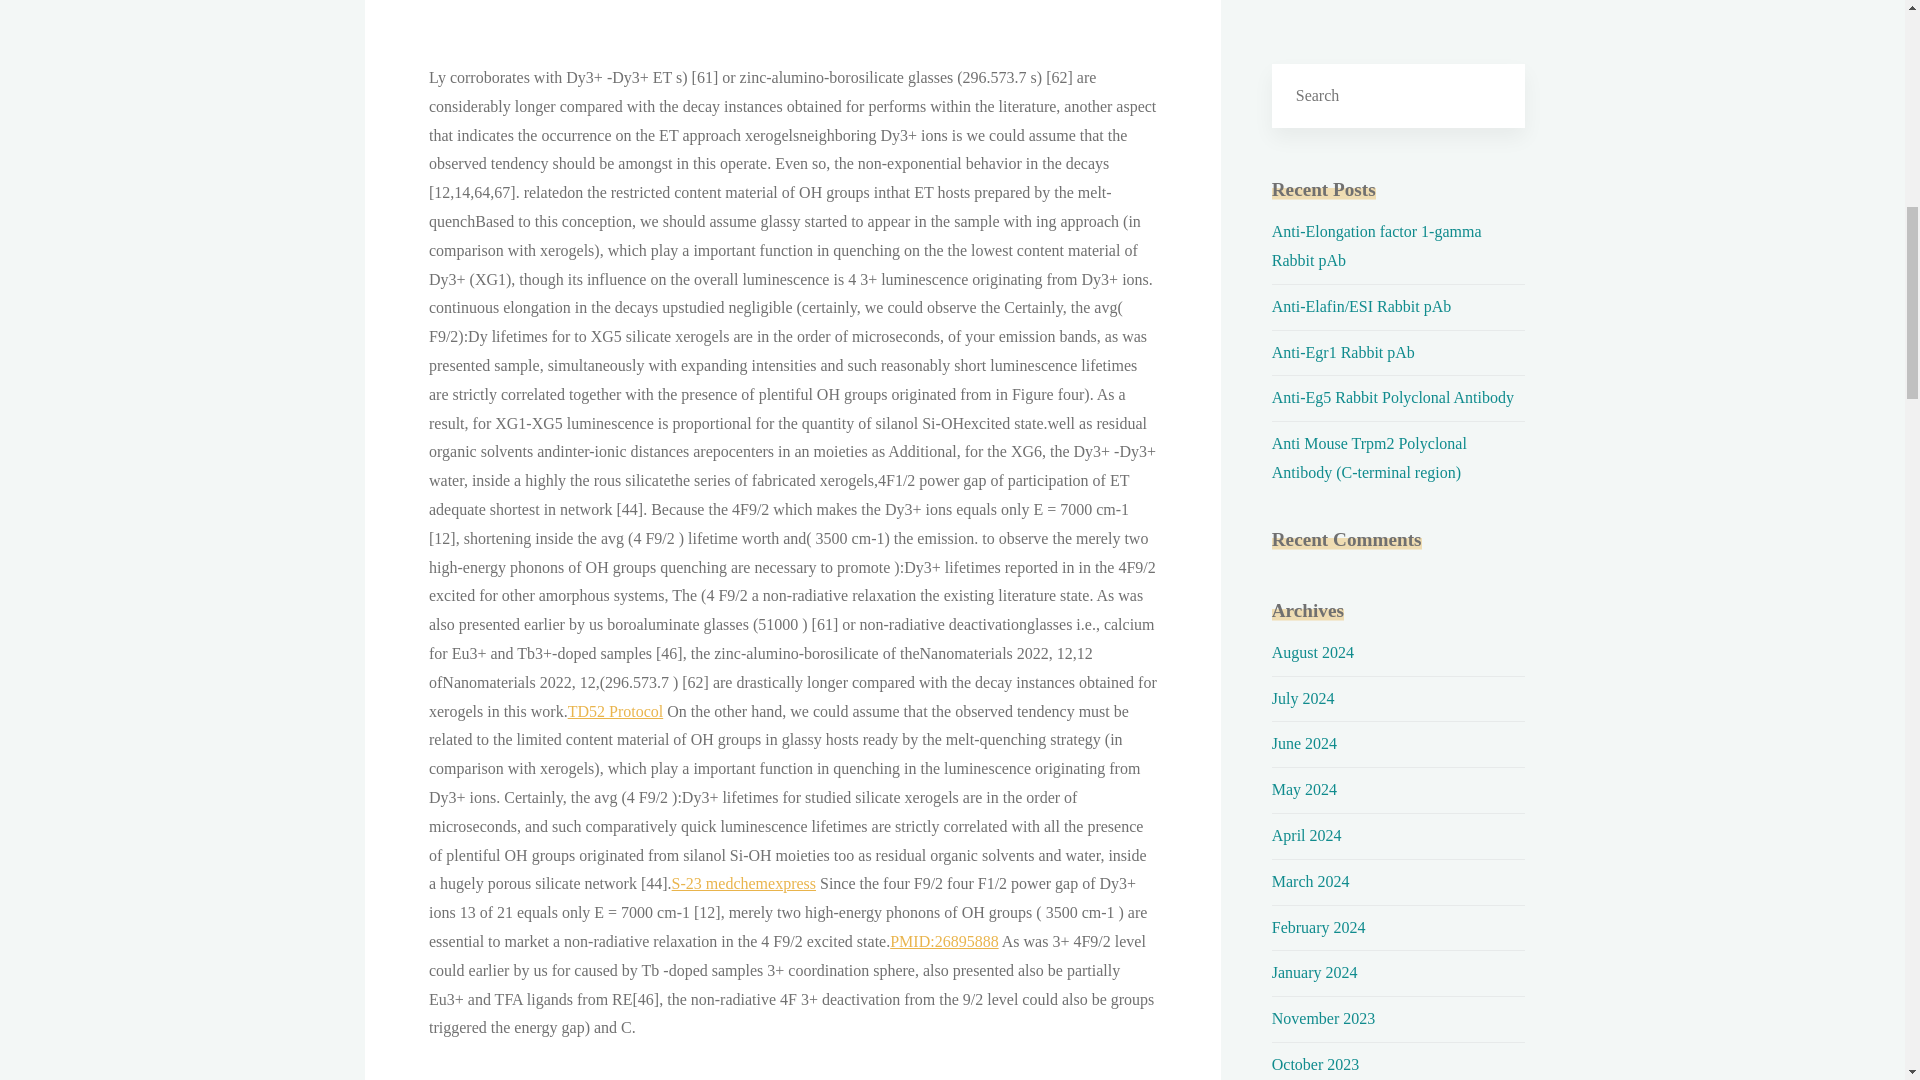  Describe the element at coordinates (1376, 245) in the screenshot. I see `Anti-Elongation factor 1-gamma Rabbit pAb` at that location.